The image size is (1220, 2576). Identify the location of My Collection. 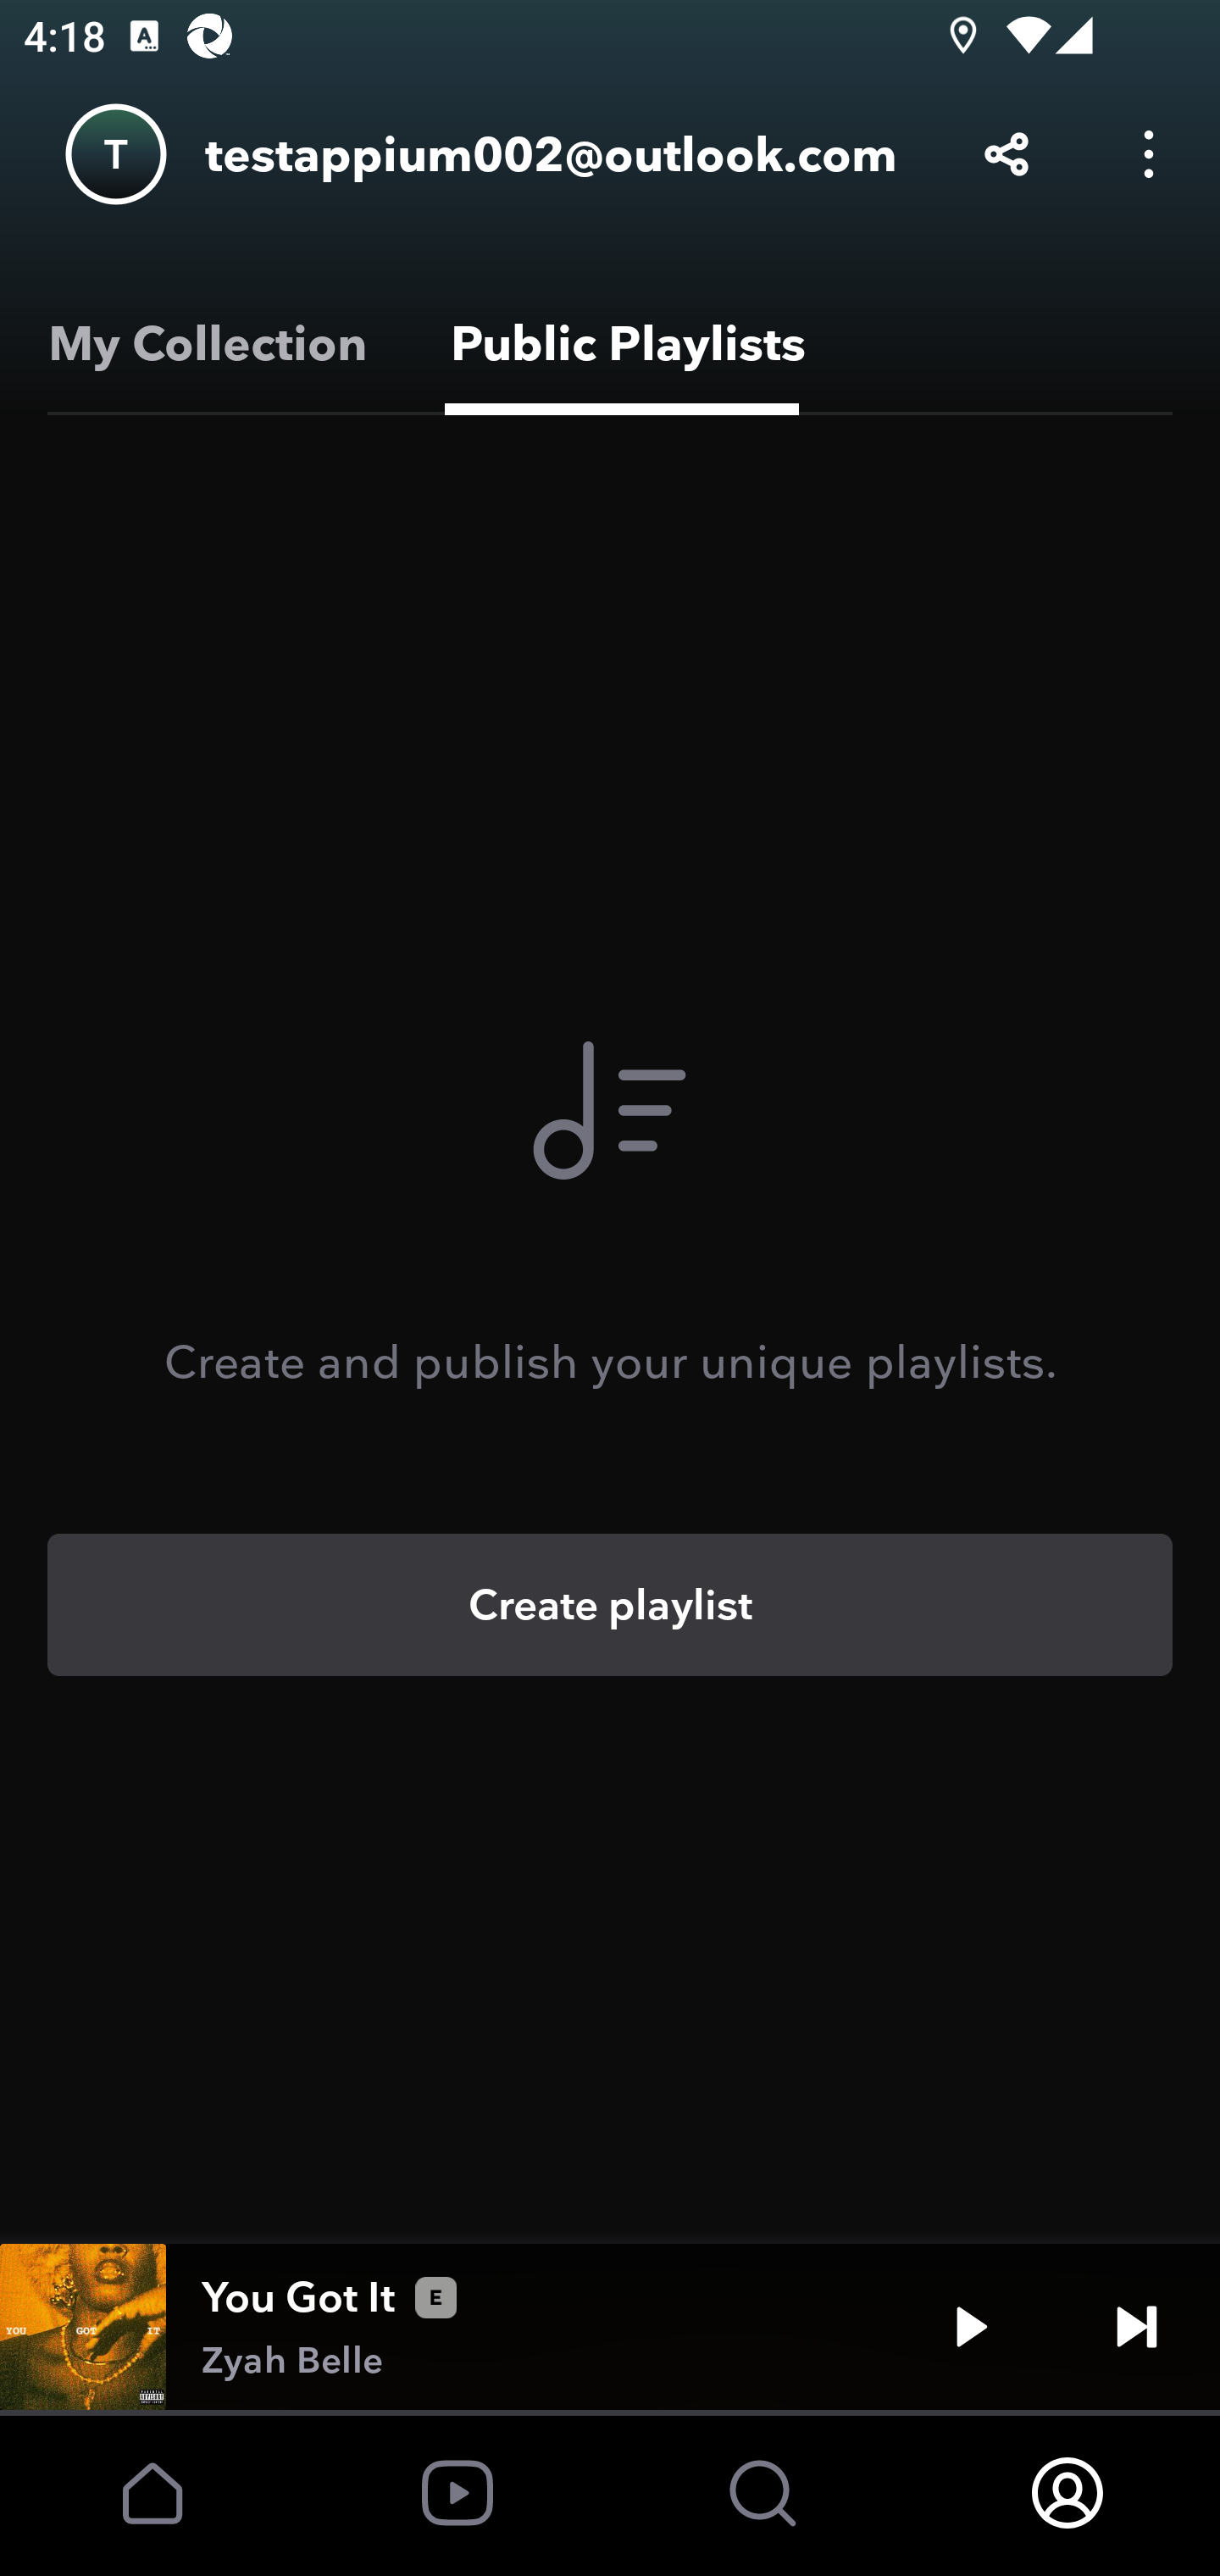
(202, 344).